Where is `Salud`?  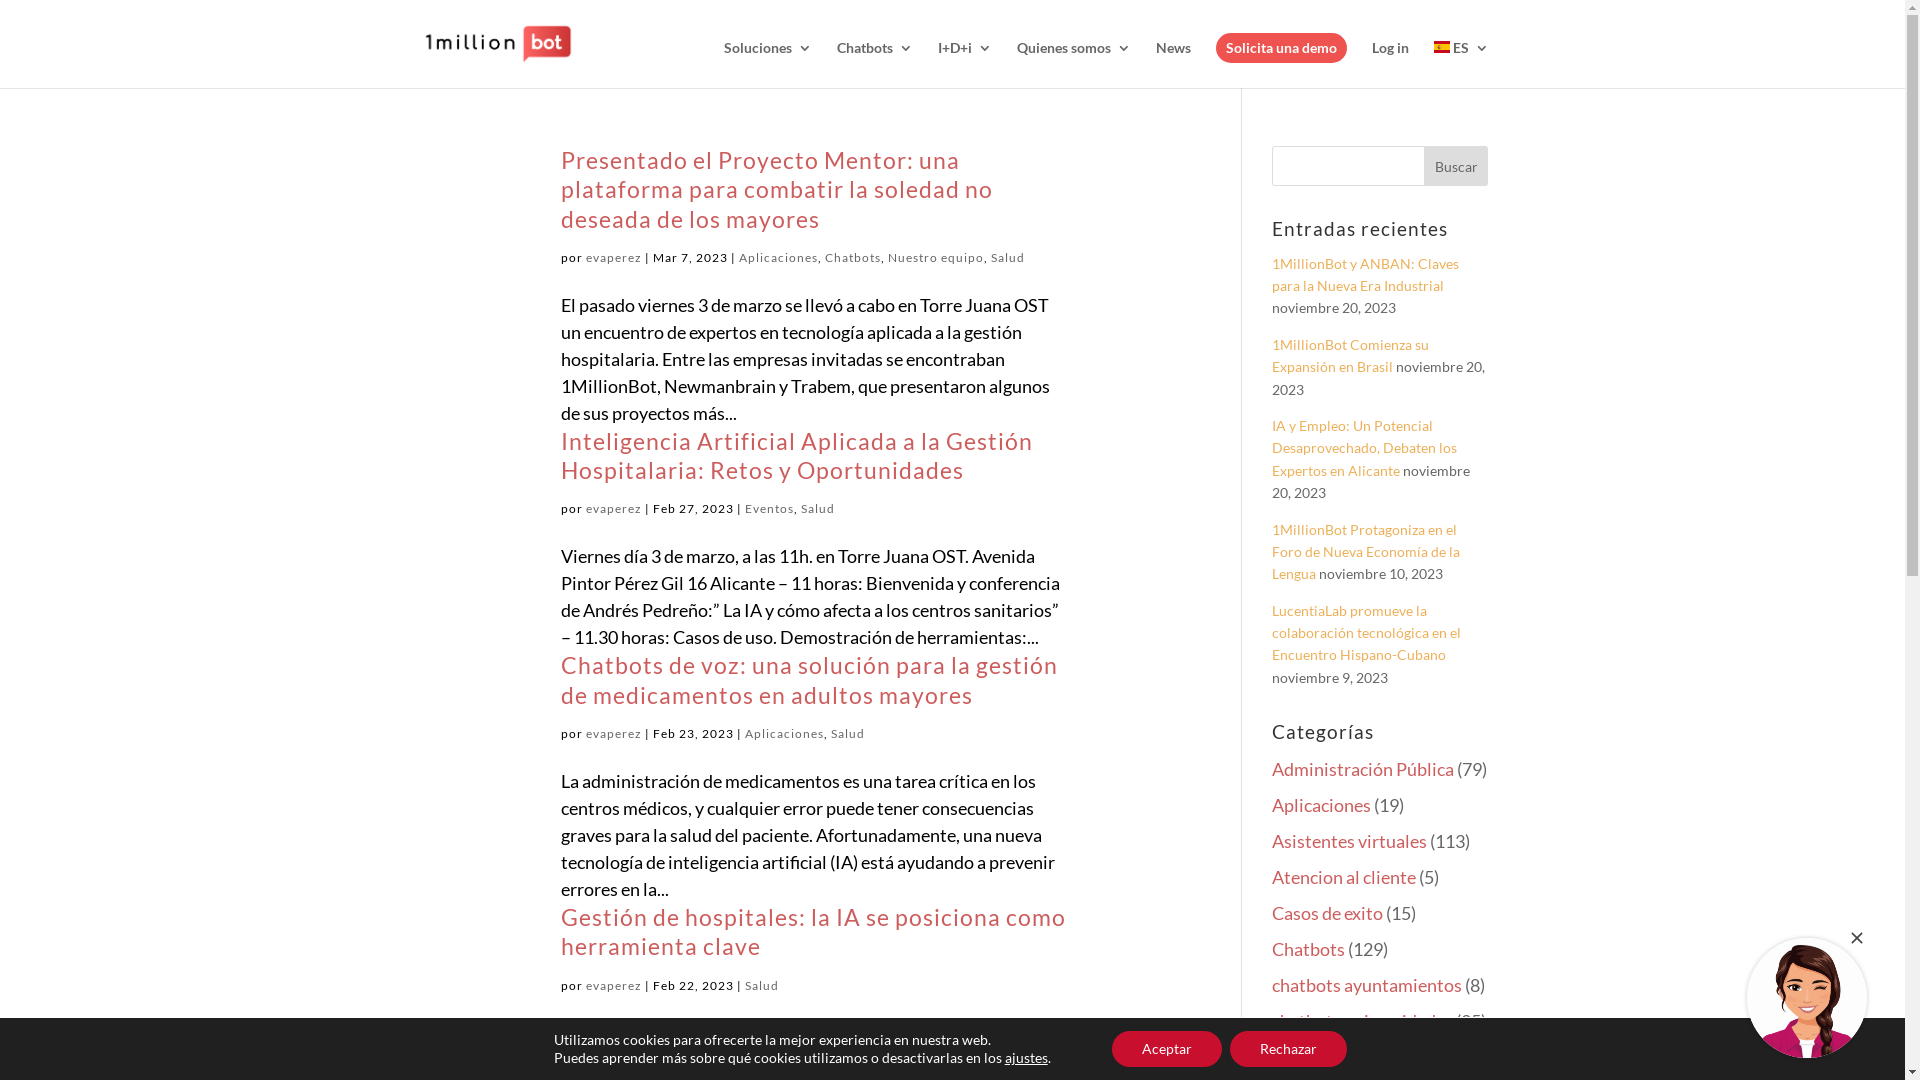
Salud is located at coordinates (761, 986).